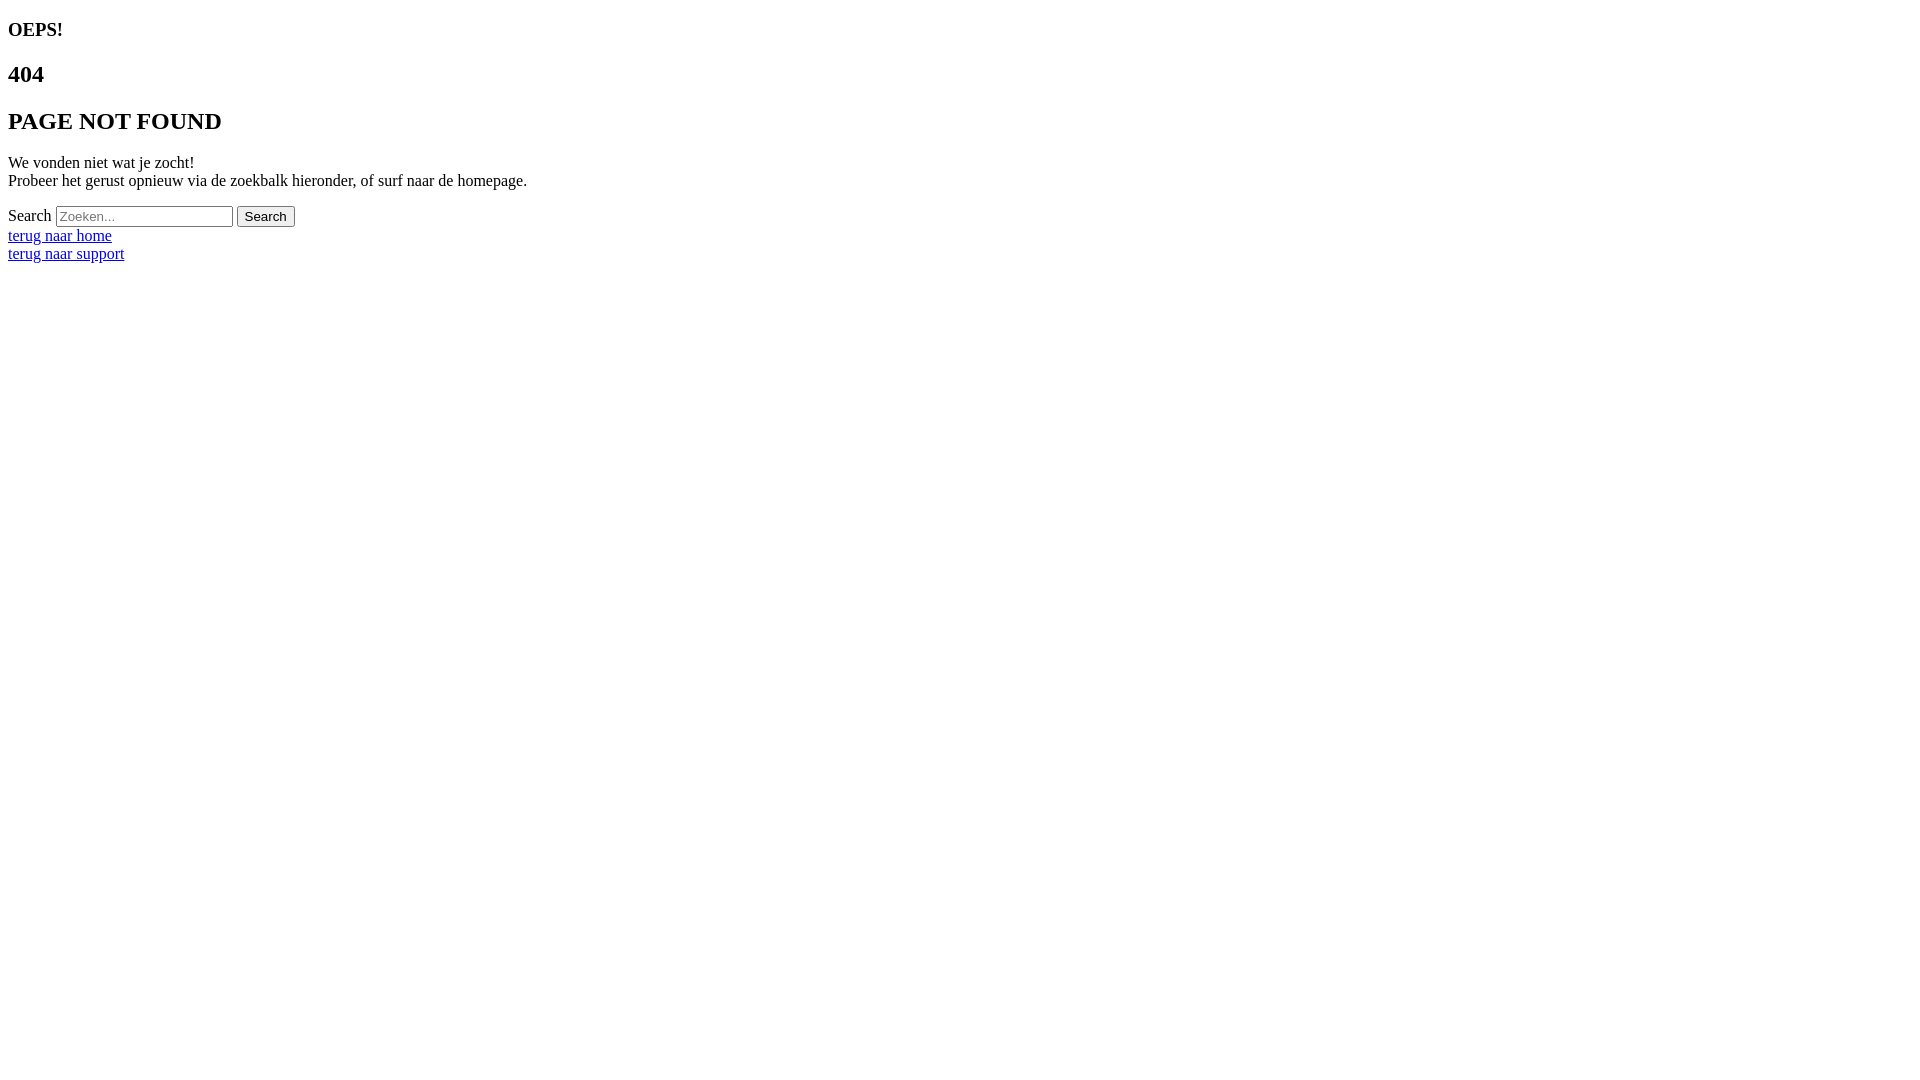  Describe the element at coordinates (66, 254) in the screenshot. I see `terug naar support` at that location.